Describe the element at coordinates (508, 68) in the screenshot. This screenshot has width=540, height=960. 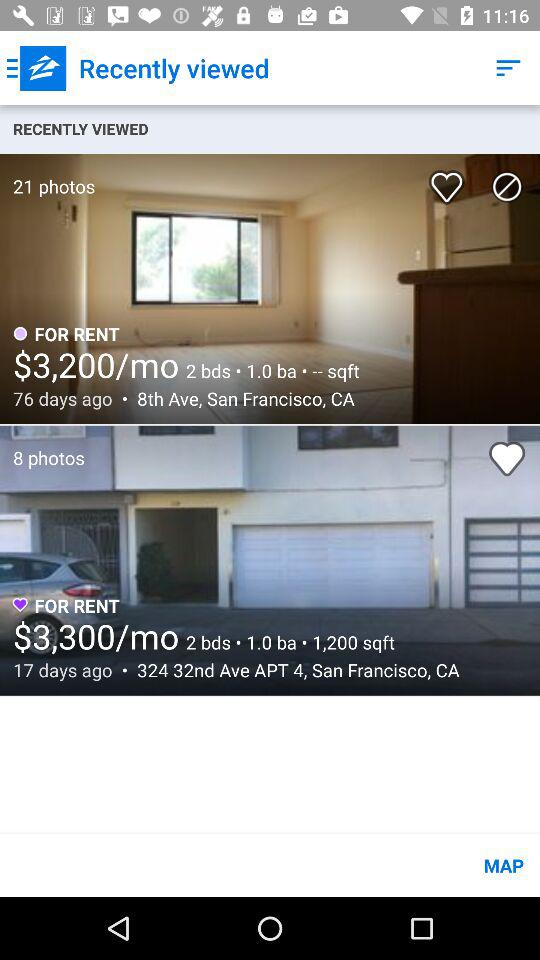
I see `open the icon next to the recently viewed` at that location.